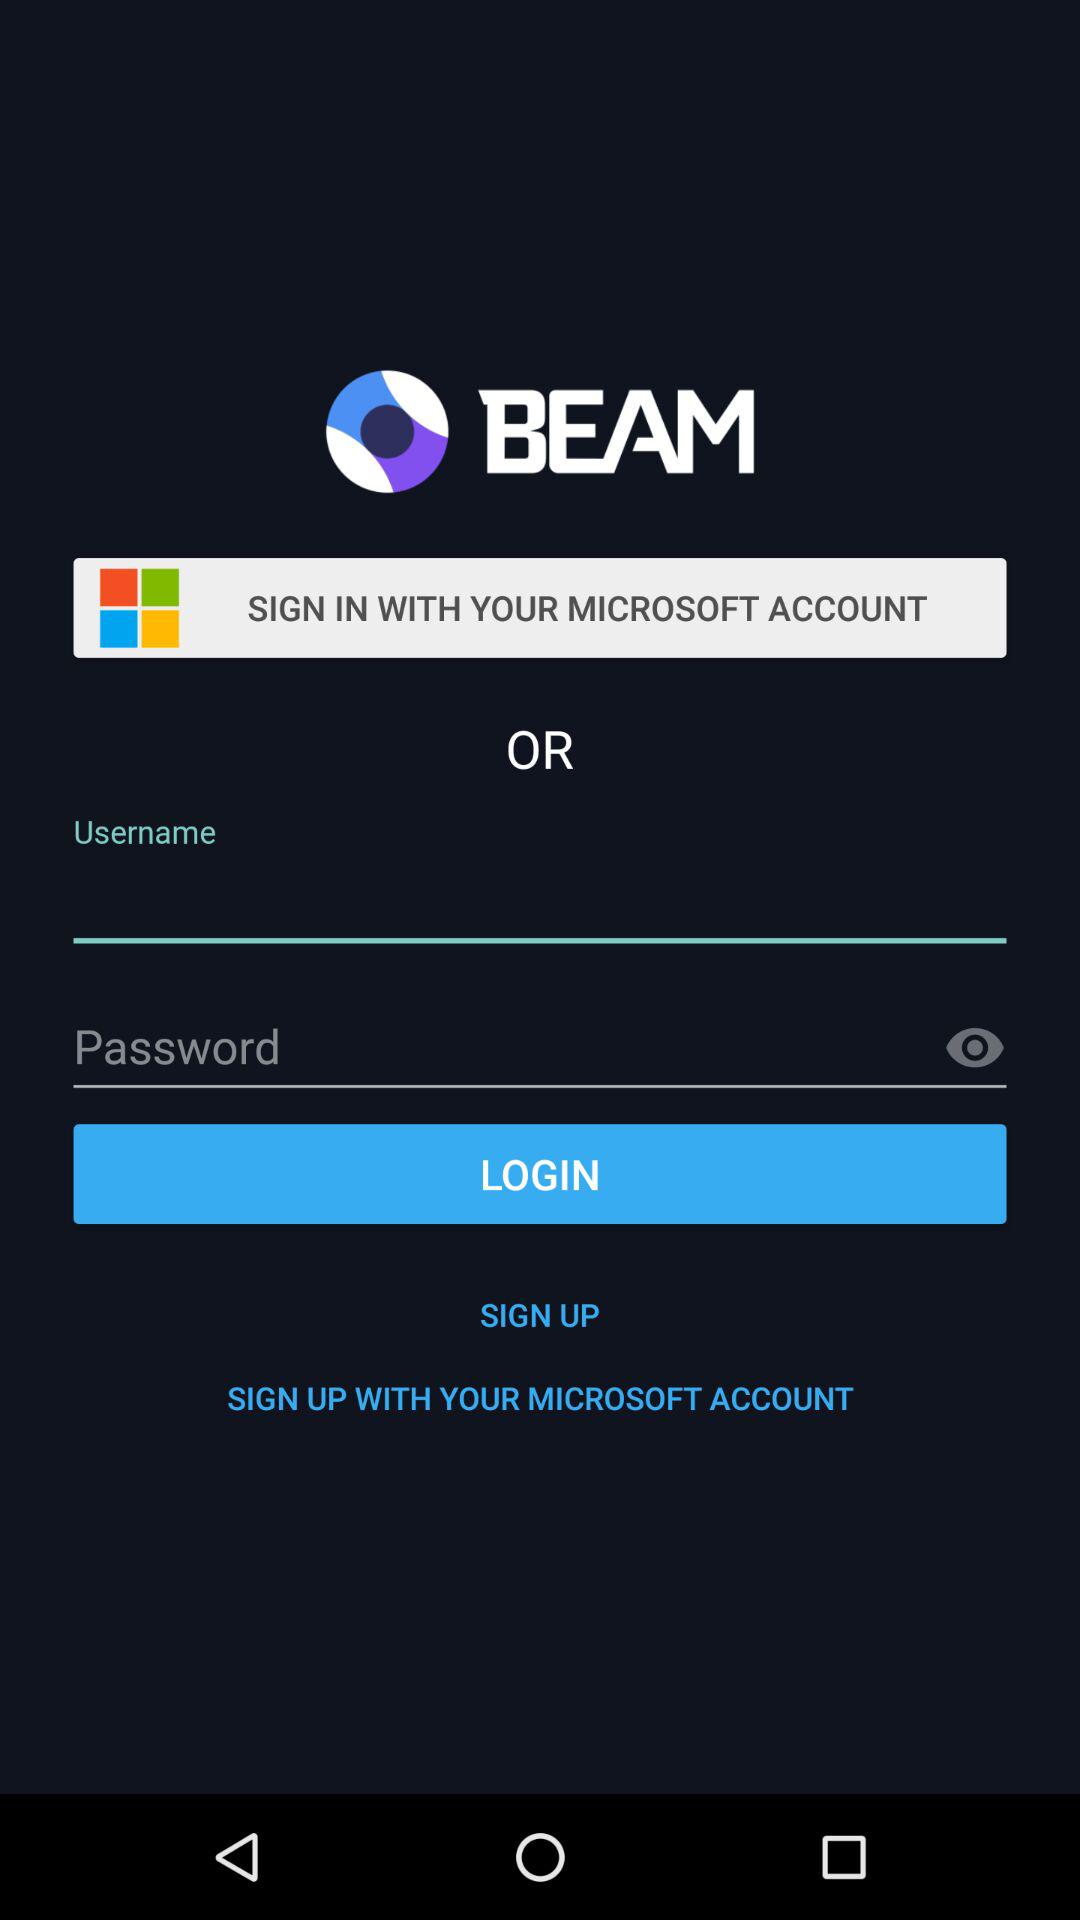  I want to click on turn on icon on the right, so click(974, 1048).